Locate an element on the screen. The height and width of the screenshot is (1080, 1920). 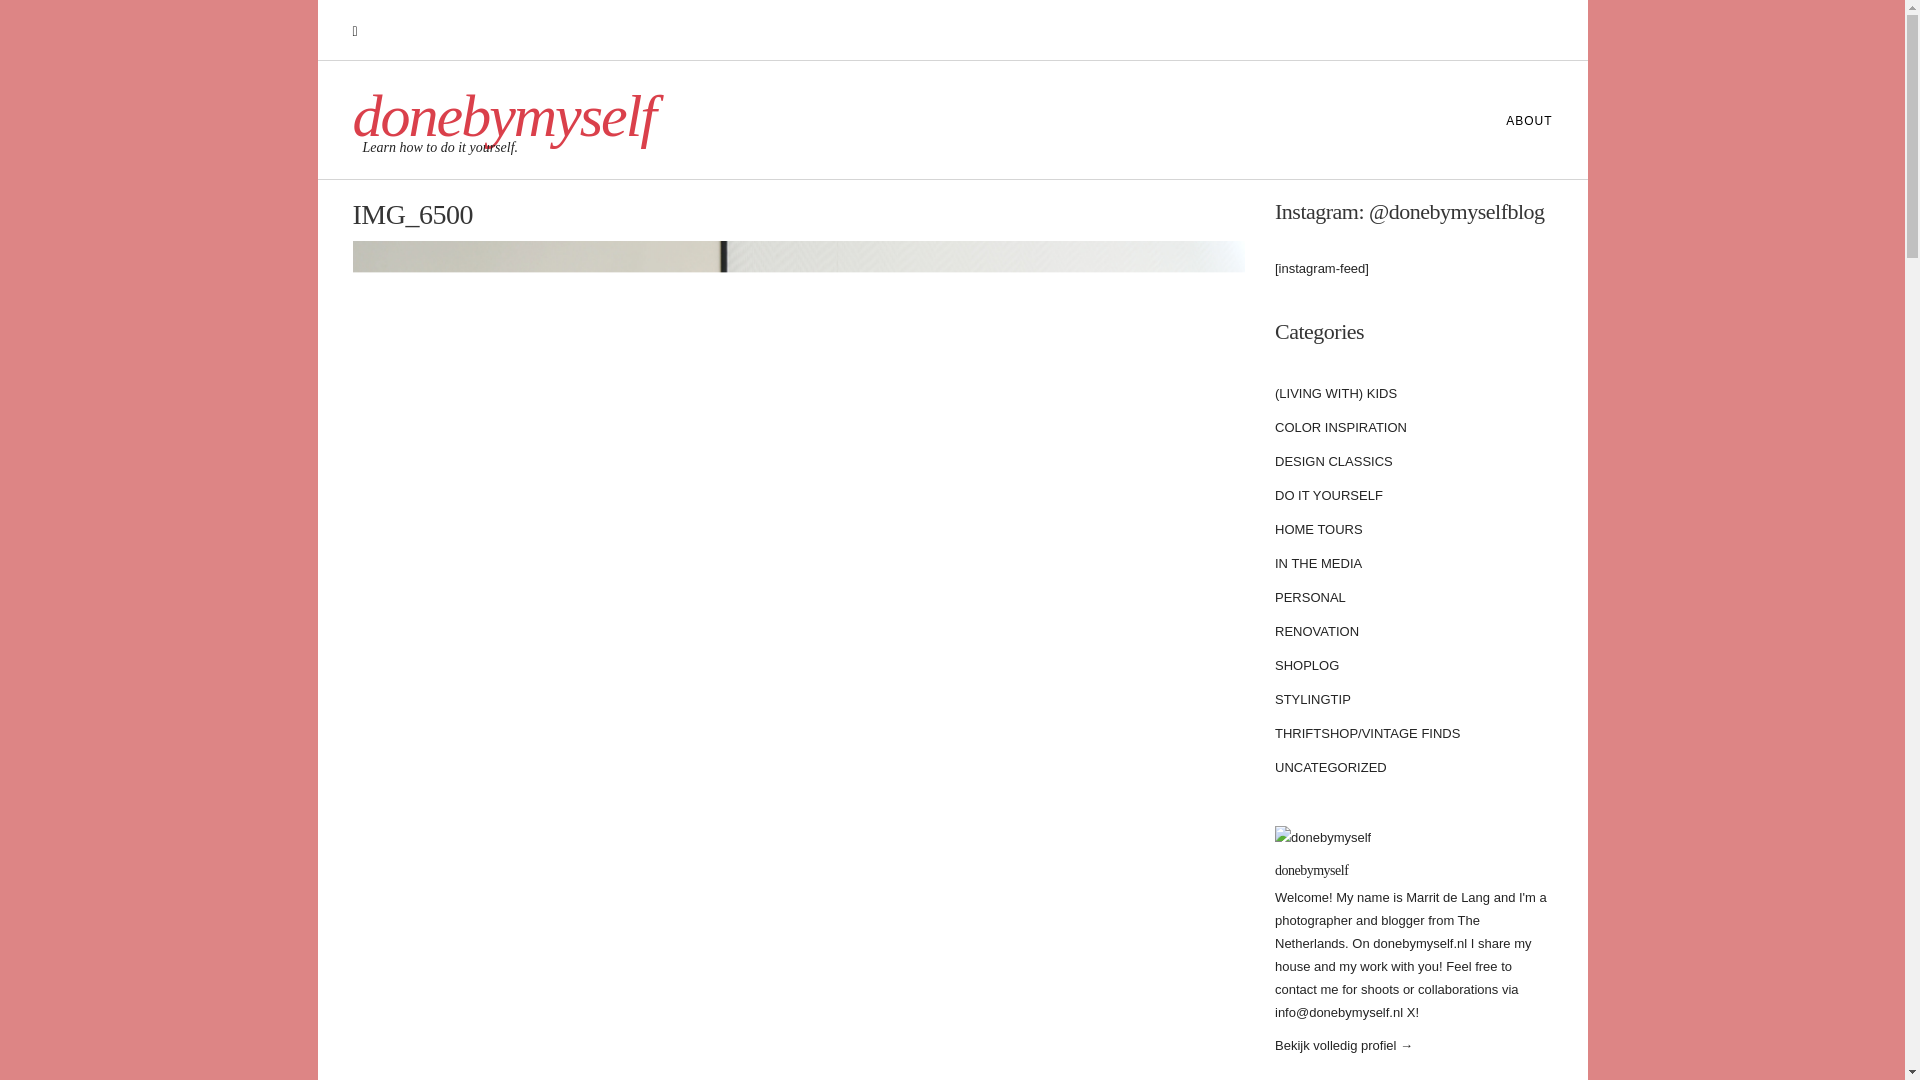
COLOR INSPIRATION is located at coordinates (1340, 428).